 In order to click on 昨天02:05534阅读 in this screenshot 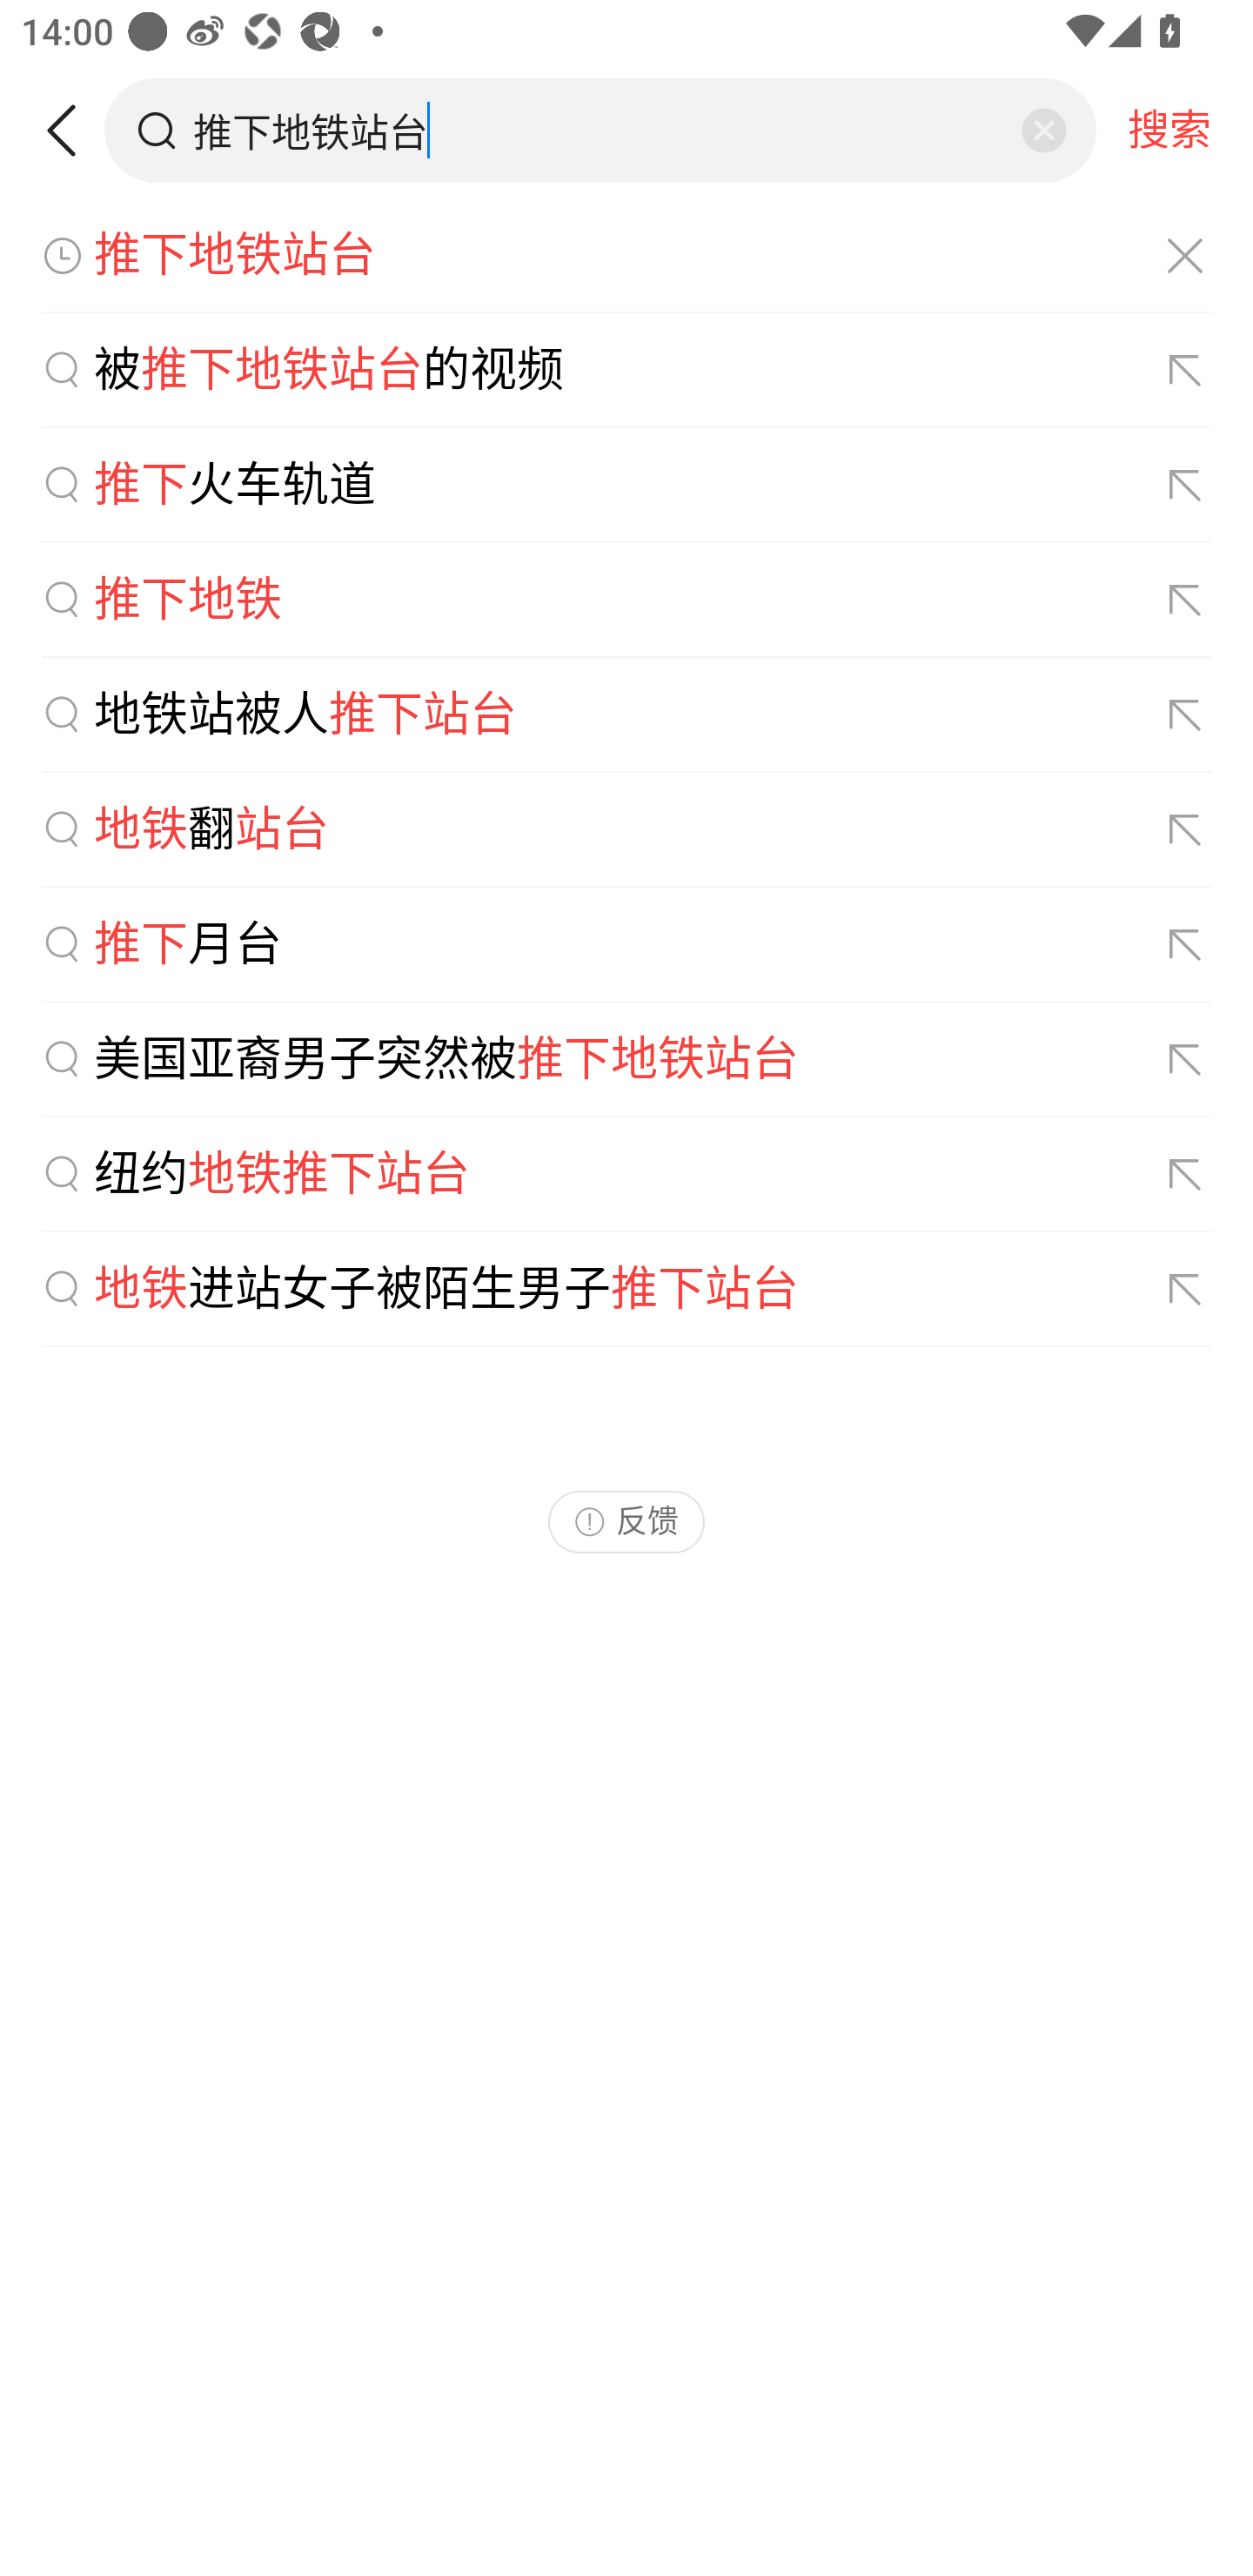, I will do `click(626, 595)`.